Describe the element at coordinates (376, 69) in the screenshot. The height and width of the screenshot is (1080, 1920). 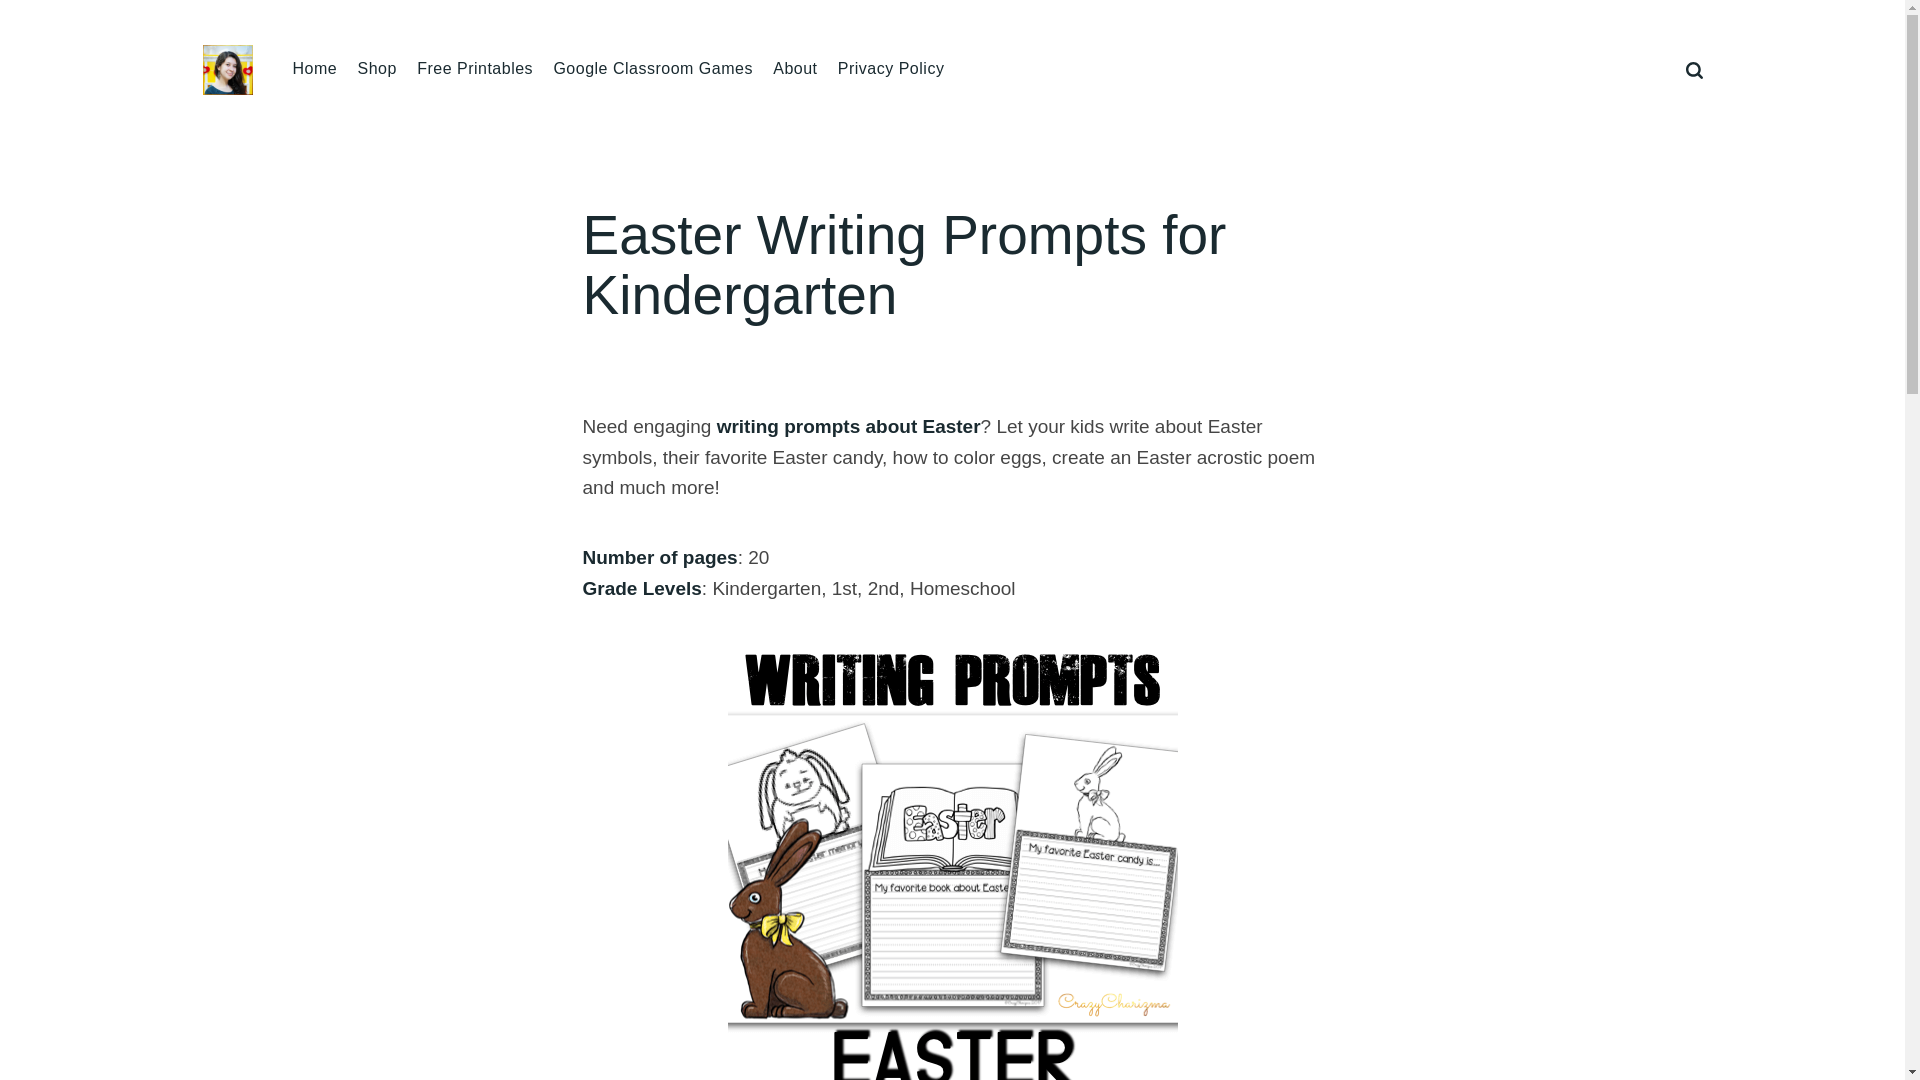
I see `Shop` at that location.